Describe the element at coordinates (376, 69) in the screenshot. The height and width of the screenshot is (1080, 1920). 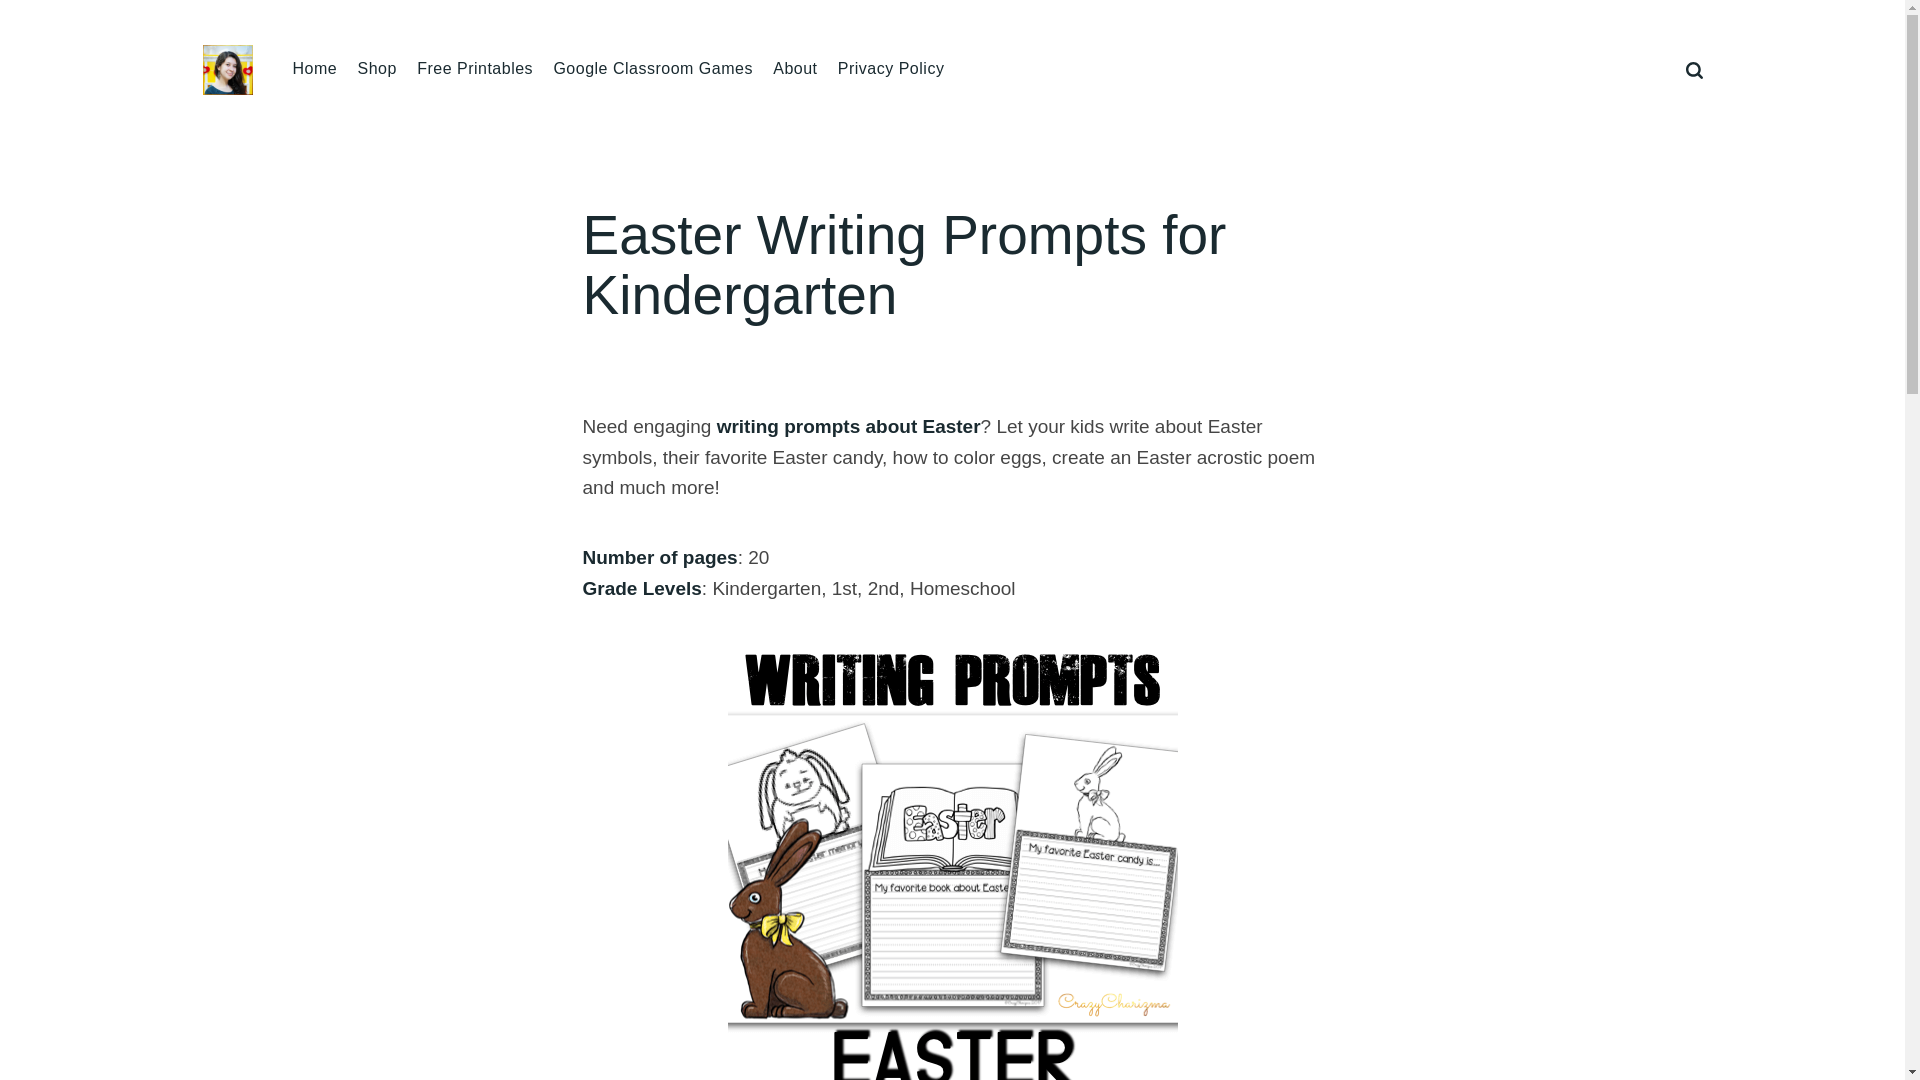
I see `Shop` at that location.